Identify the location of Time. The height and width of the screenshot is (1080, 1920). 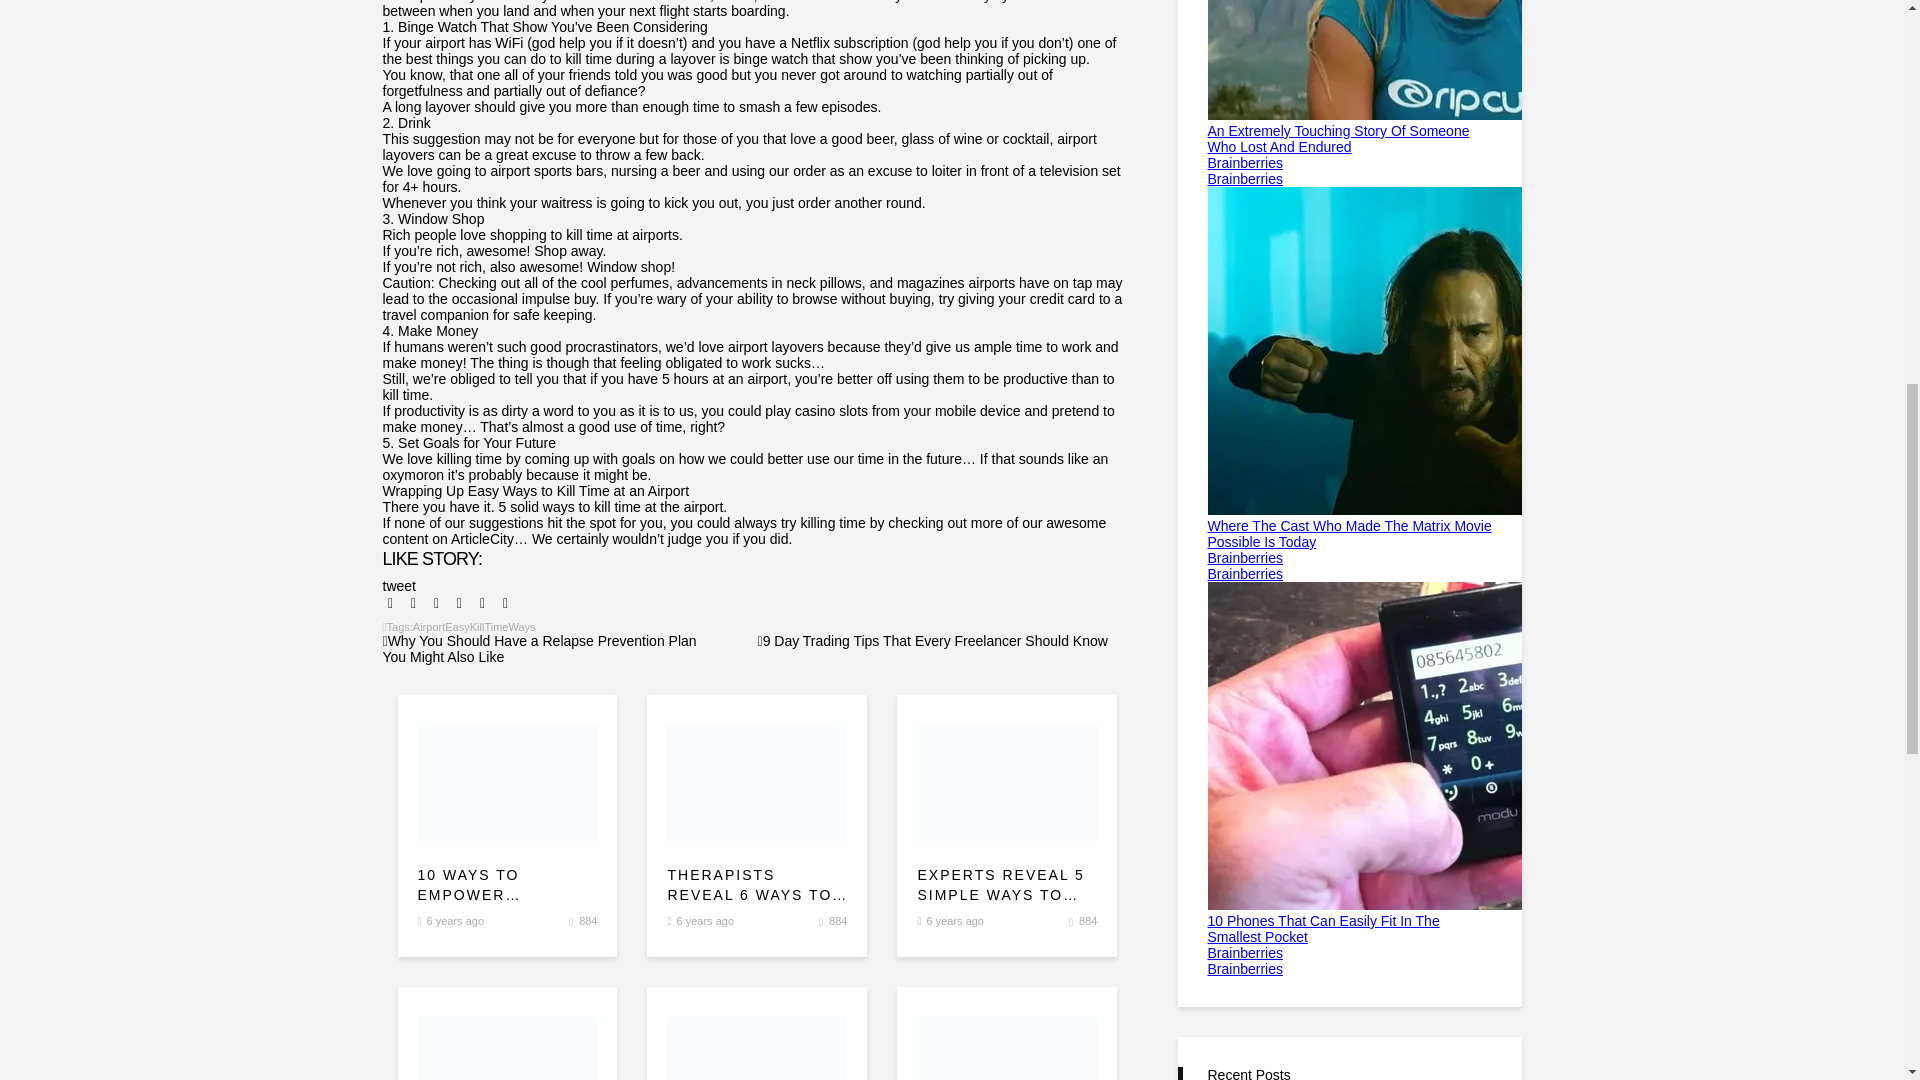
(496, 626).